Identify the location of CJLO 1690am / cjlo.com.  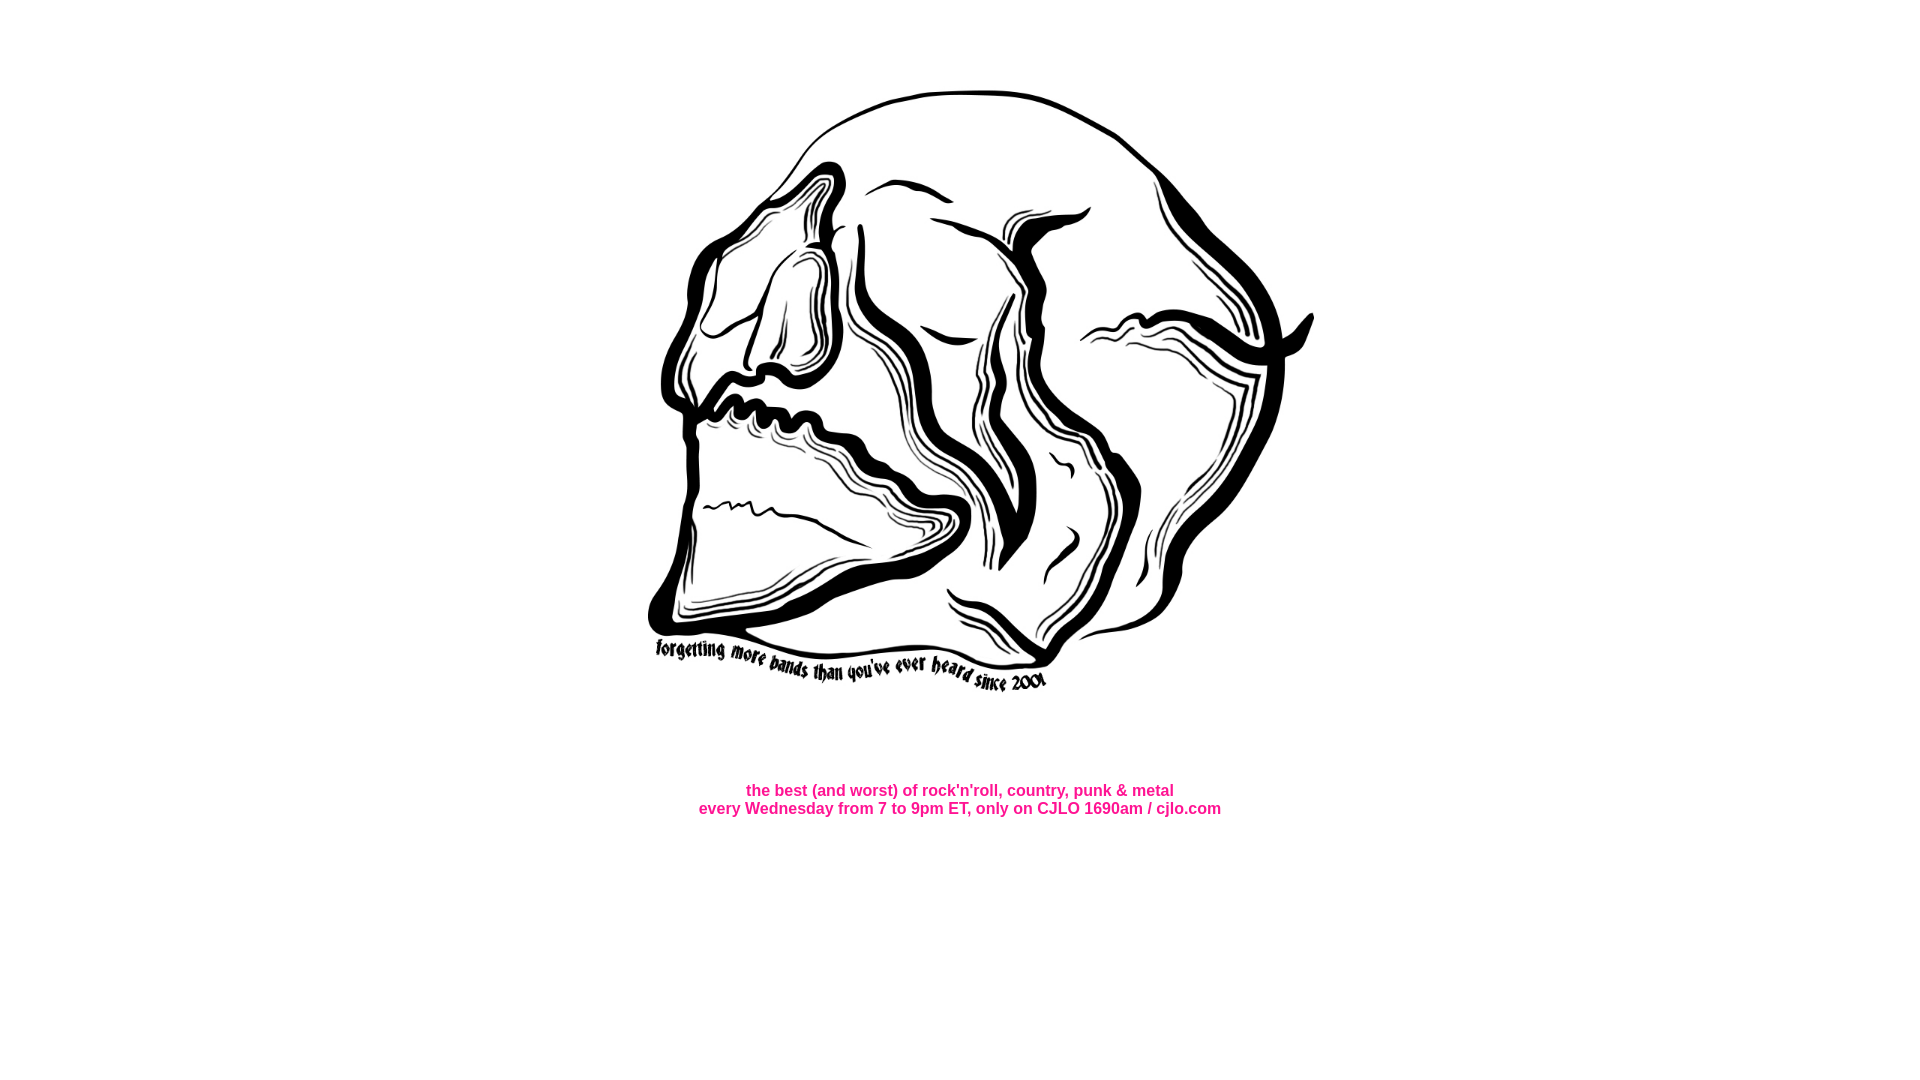
(1129, 808).